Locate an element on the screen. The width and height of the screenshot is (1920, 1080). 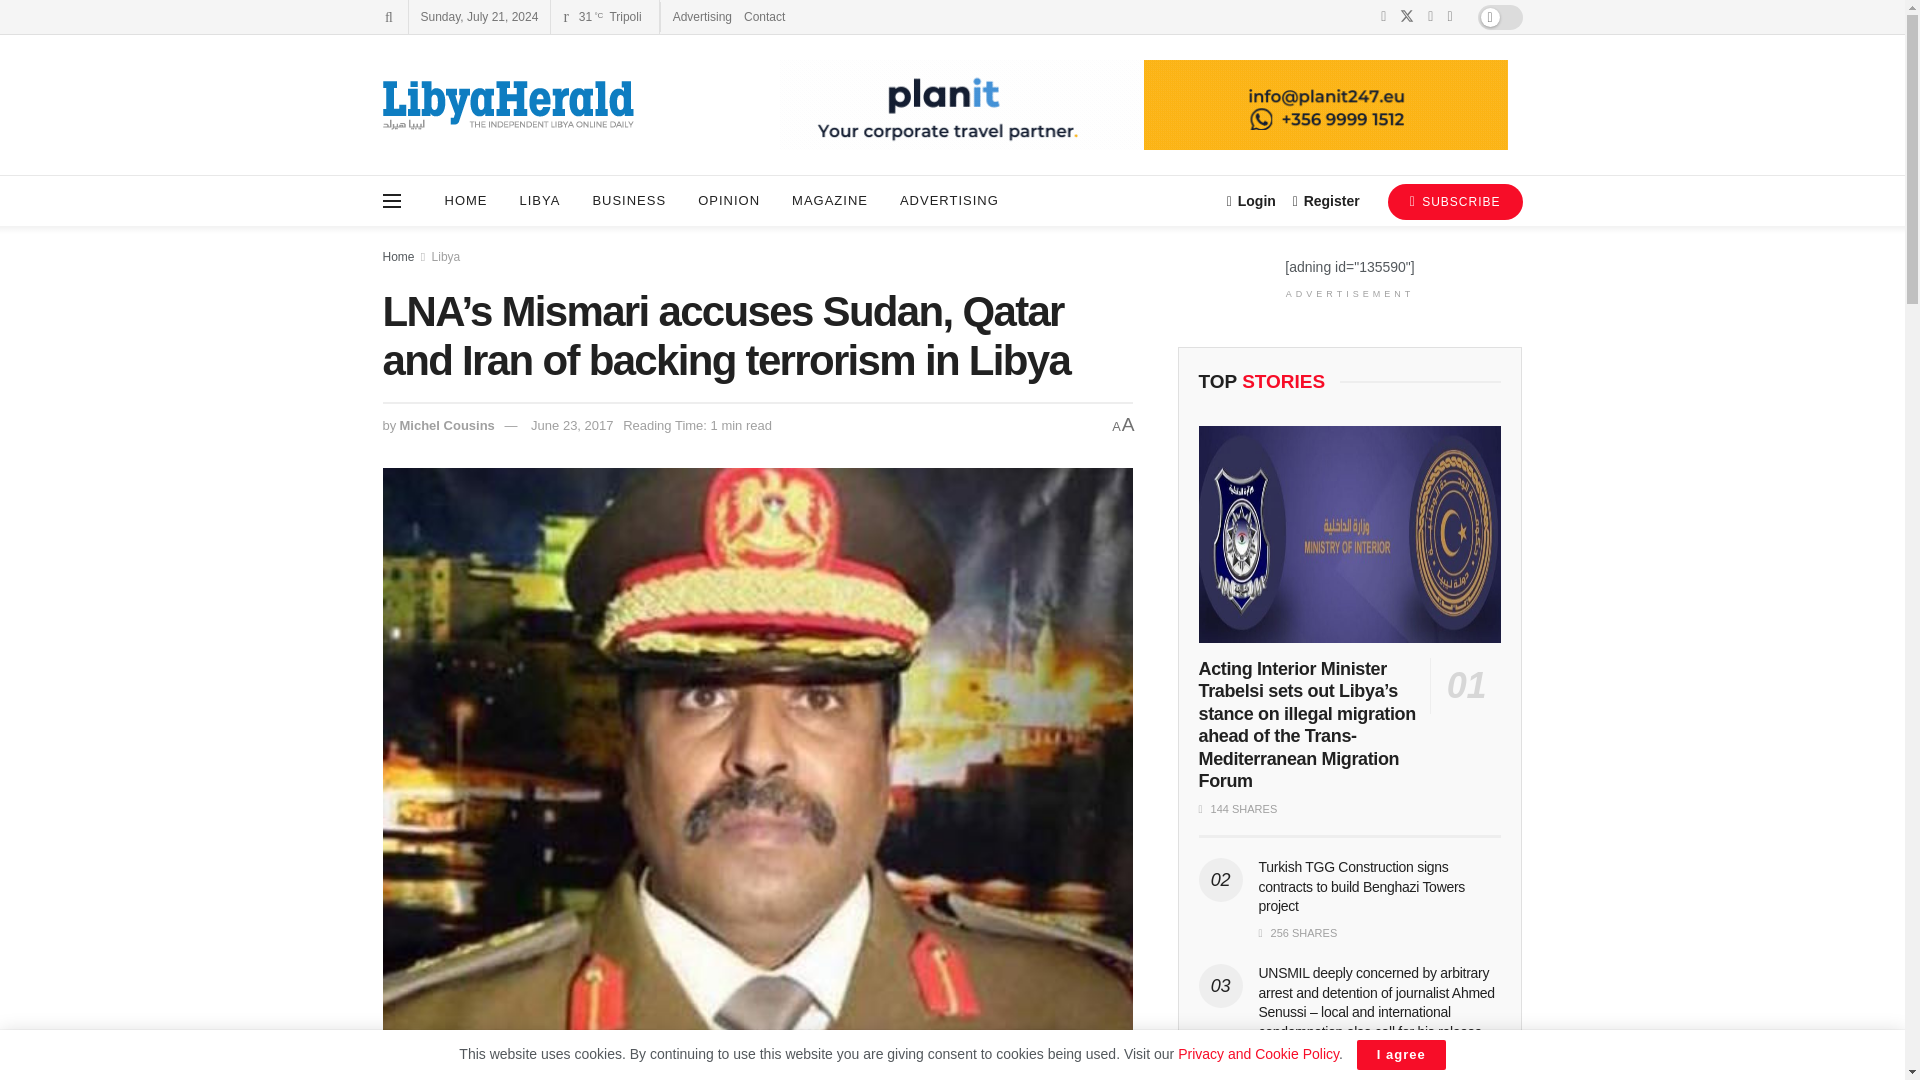
Michel Cousins is located at coordinates (446, 425).